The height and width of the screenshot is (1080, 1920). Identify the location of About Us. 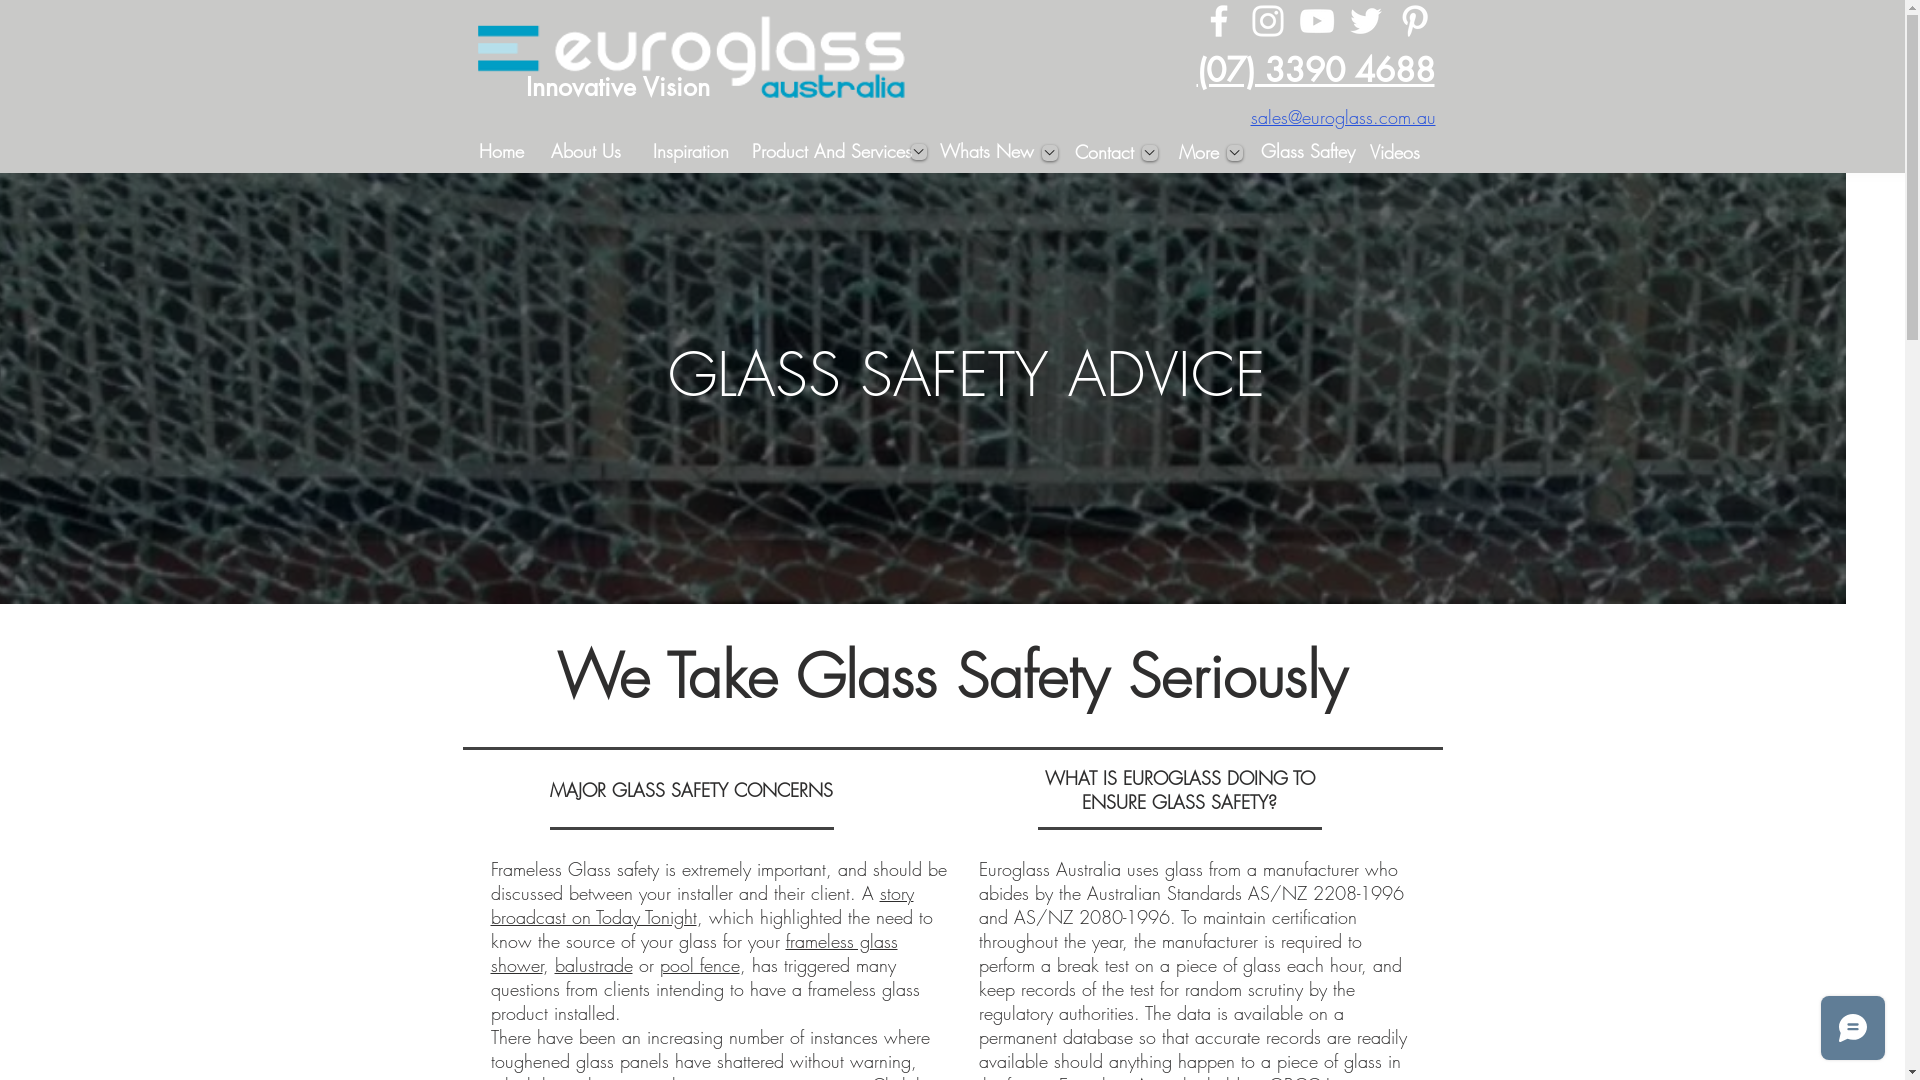
(586, 152).